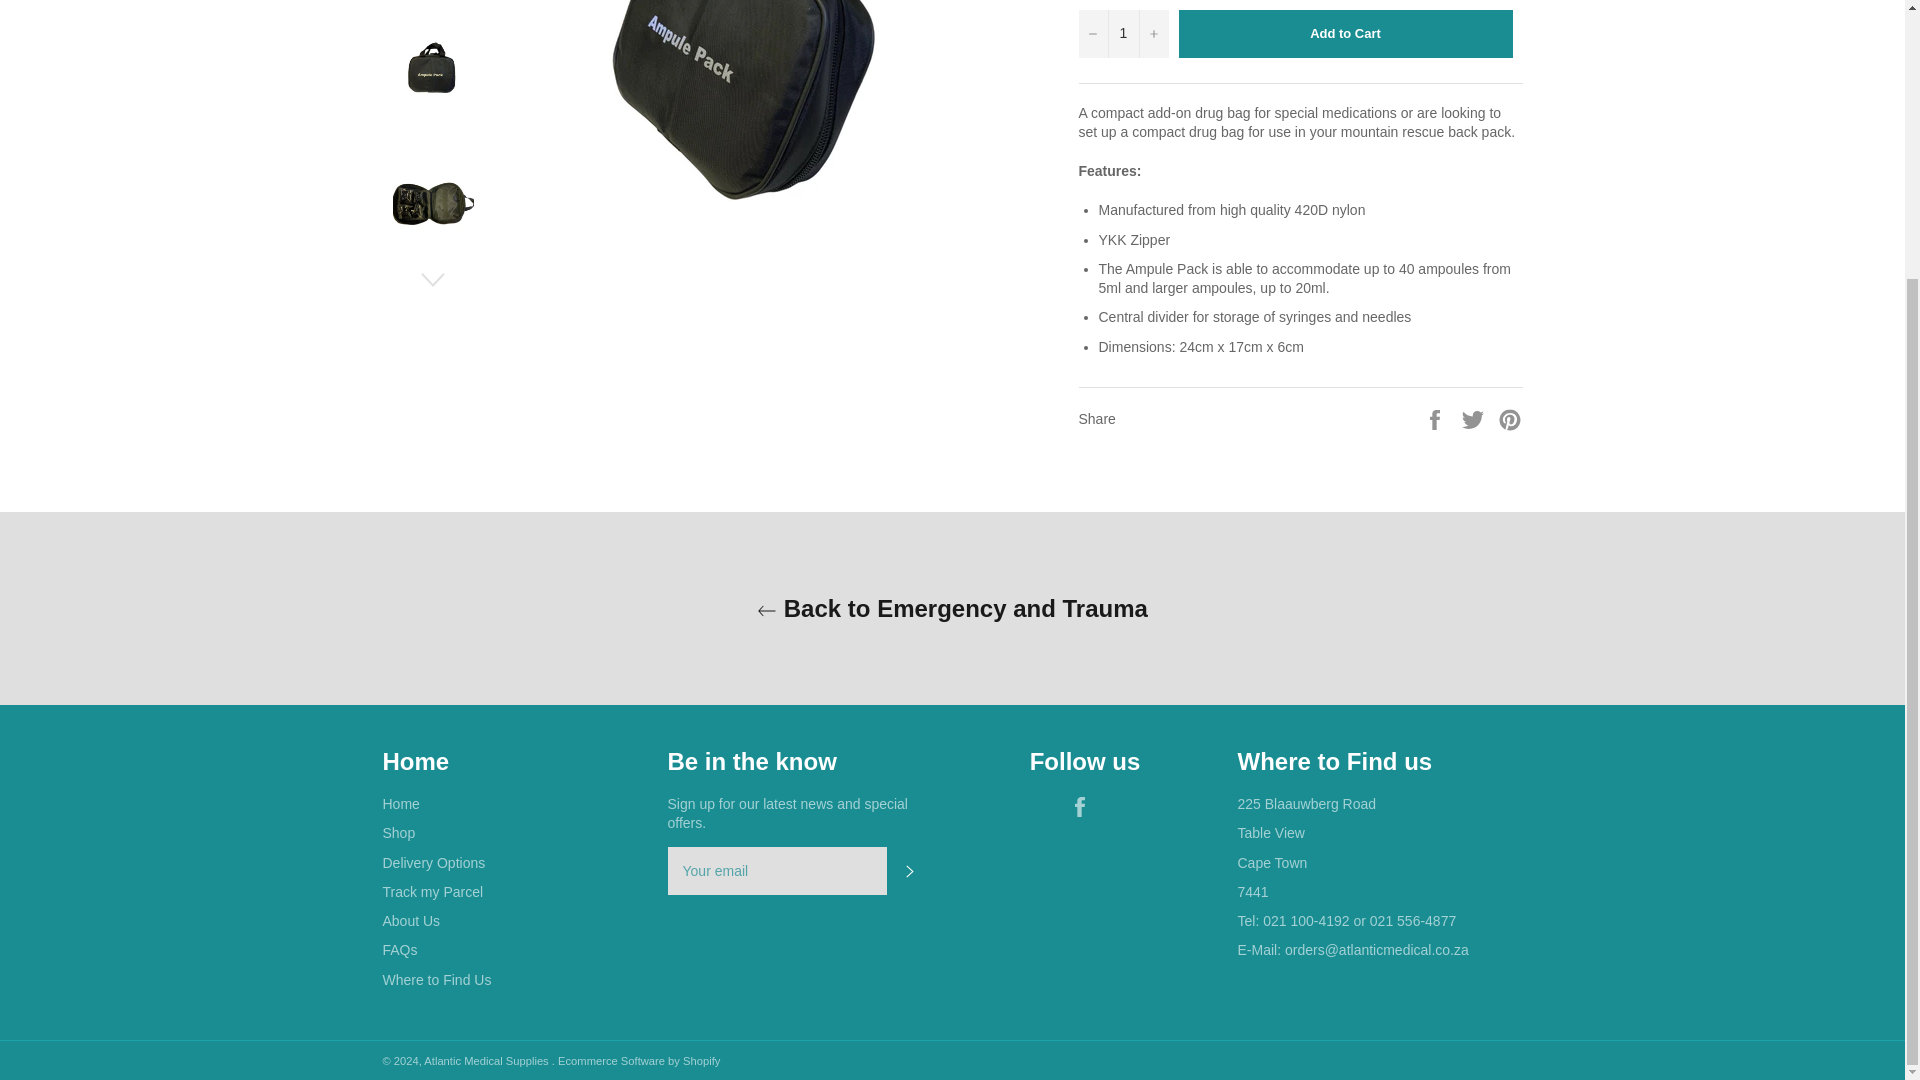 The width and height of the screenshot is (1920, 1080). I want to click on Pin on Pinterest, so click(1510, 418).